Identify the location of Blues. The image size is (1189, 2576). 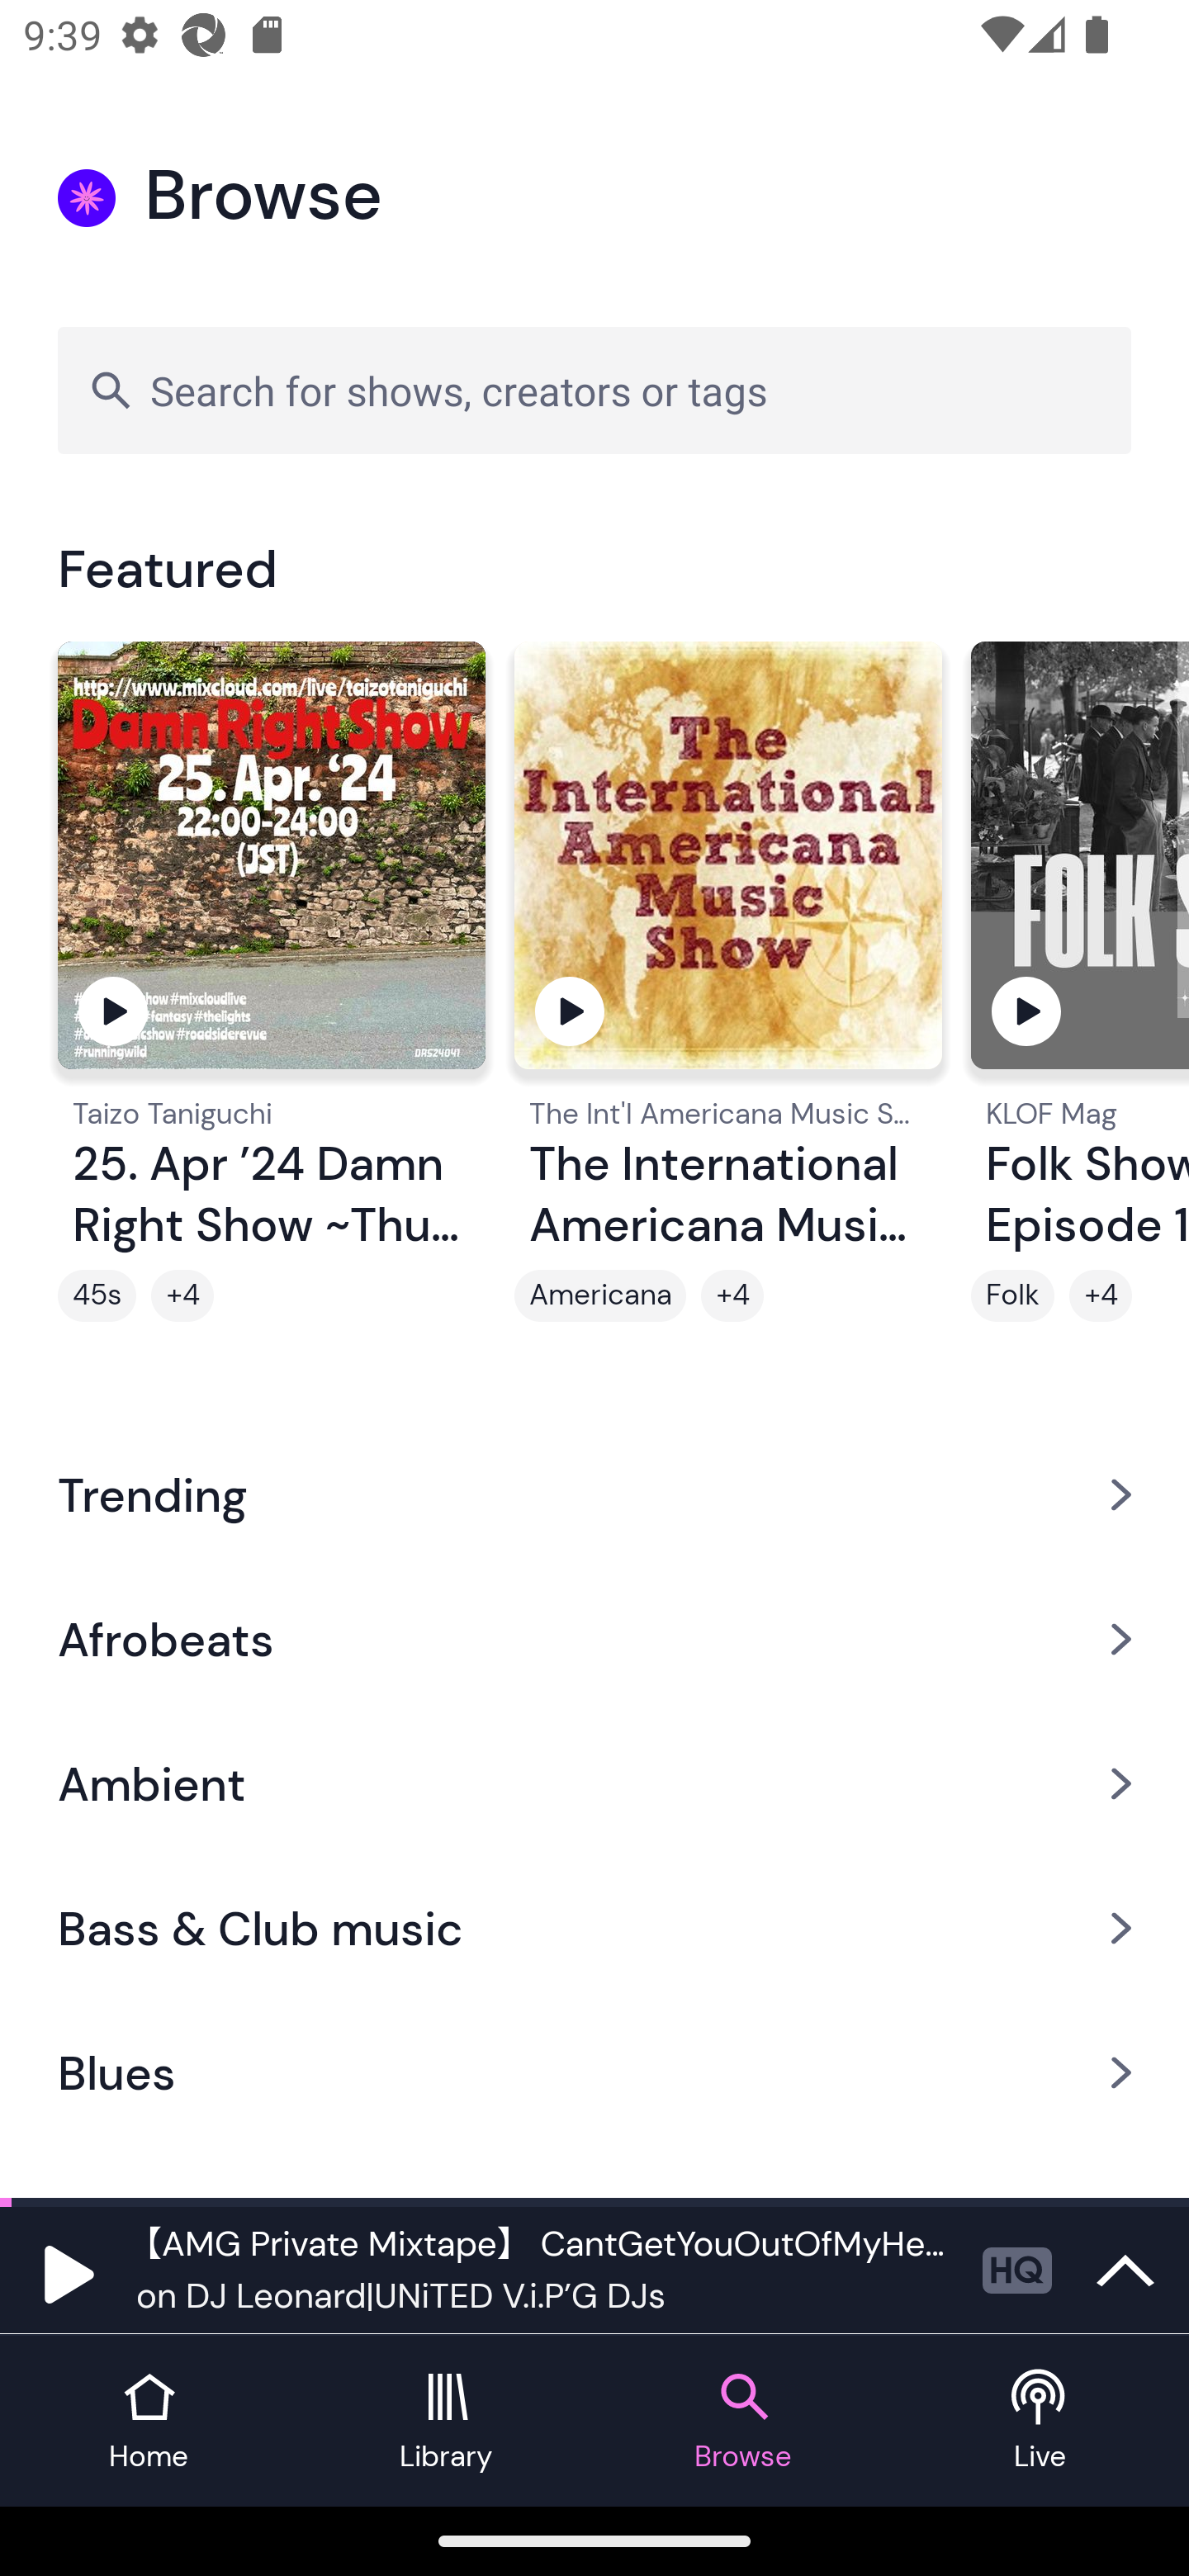
(594, 2073).